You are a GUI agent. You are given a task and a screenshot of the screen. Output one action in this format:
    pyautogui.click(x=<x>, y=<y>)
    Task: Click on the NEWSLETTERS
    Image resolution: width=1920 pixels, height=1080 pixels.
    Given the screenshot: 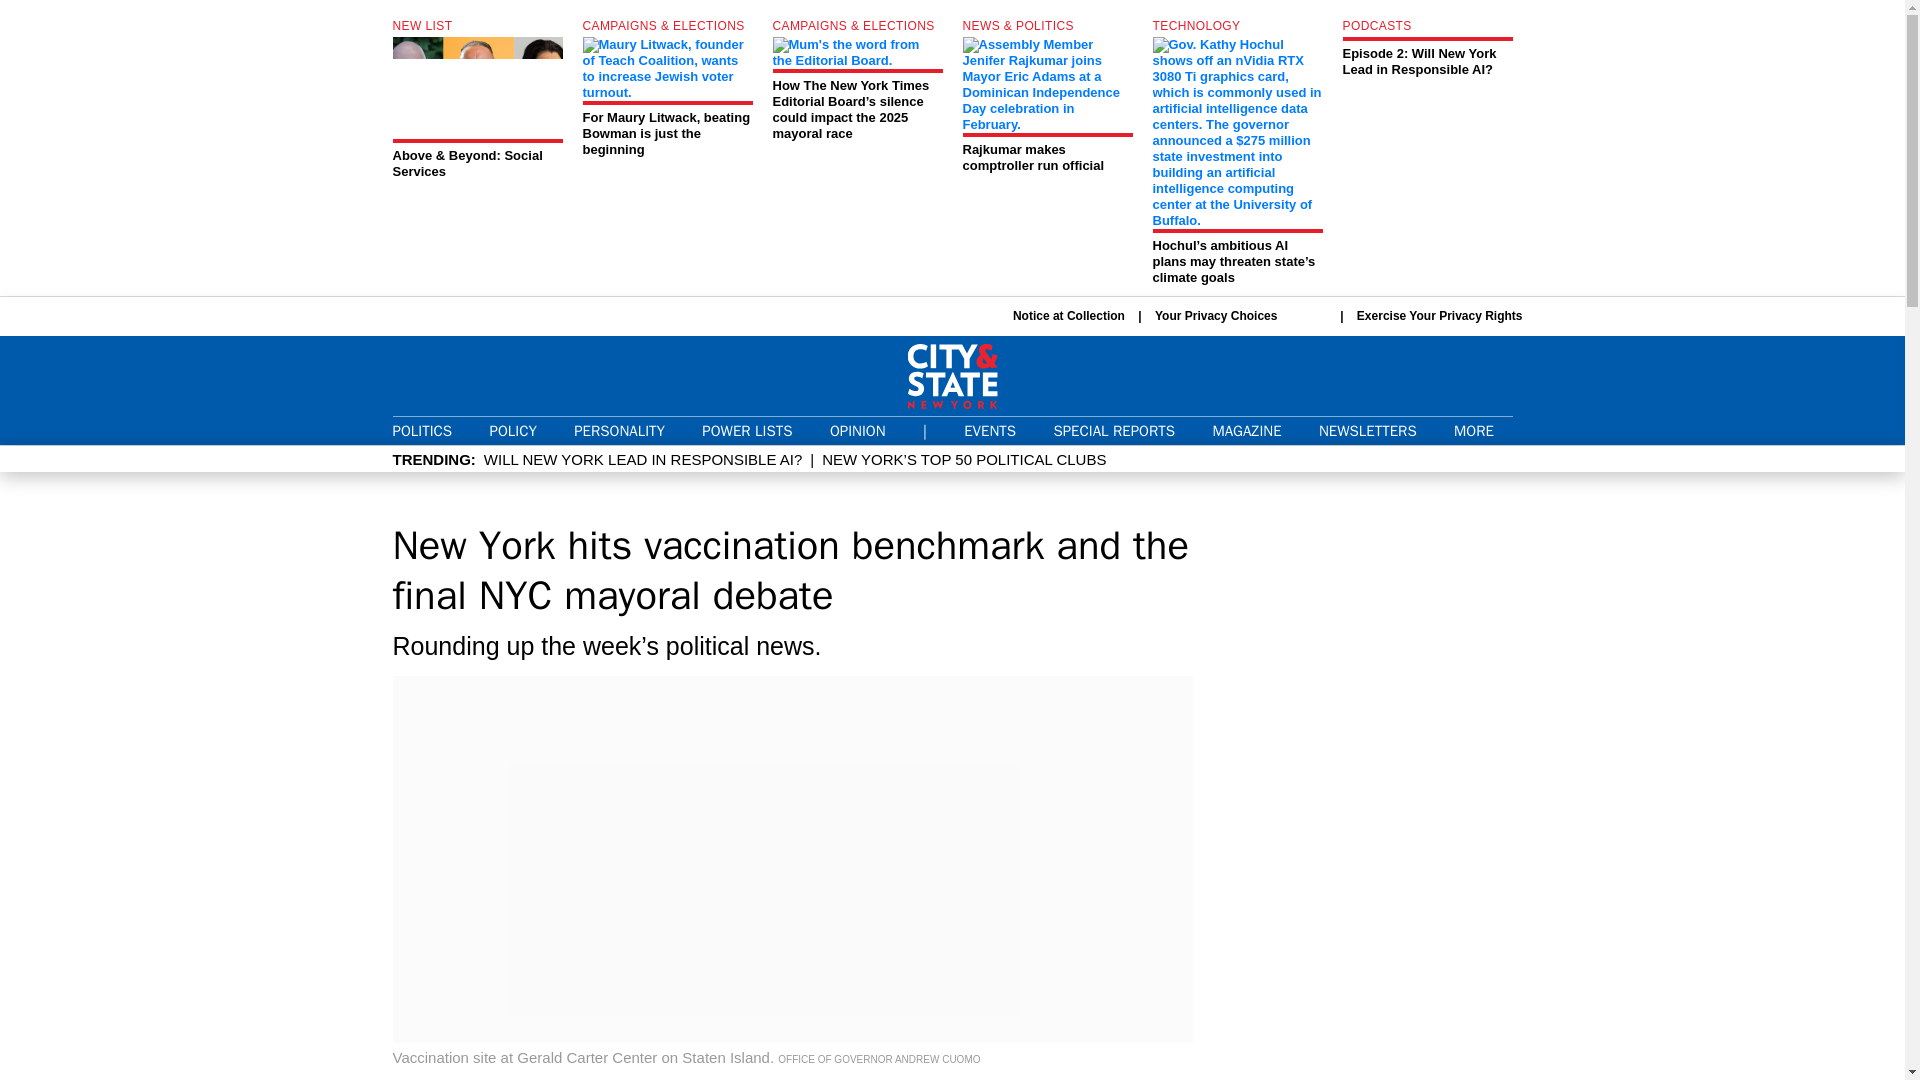 What is the action you would take?
    pyautogui.click(x=1368, y=430)
    